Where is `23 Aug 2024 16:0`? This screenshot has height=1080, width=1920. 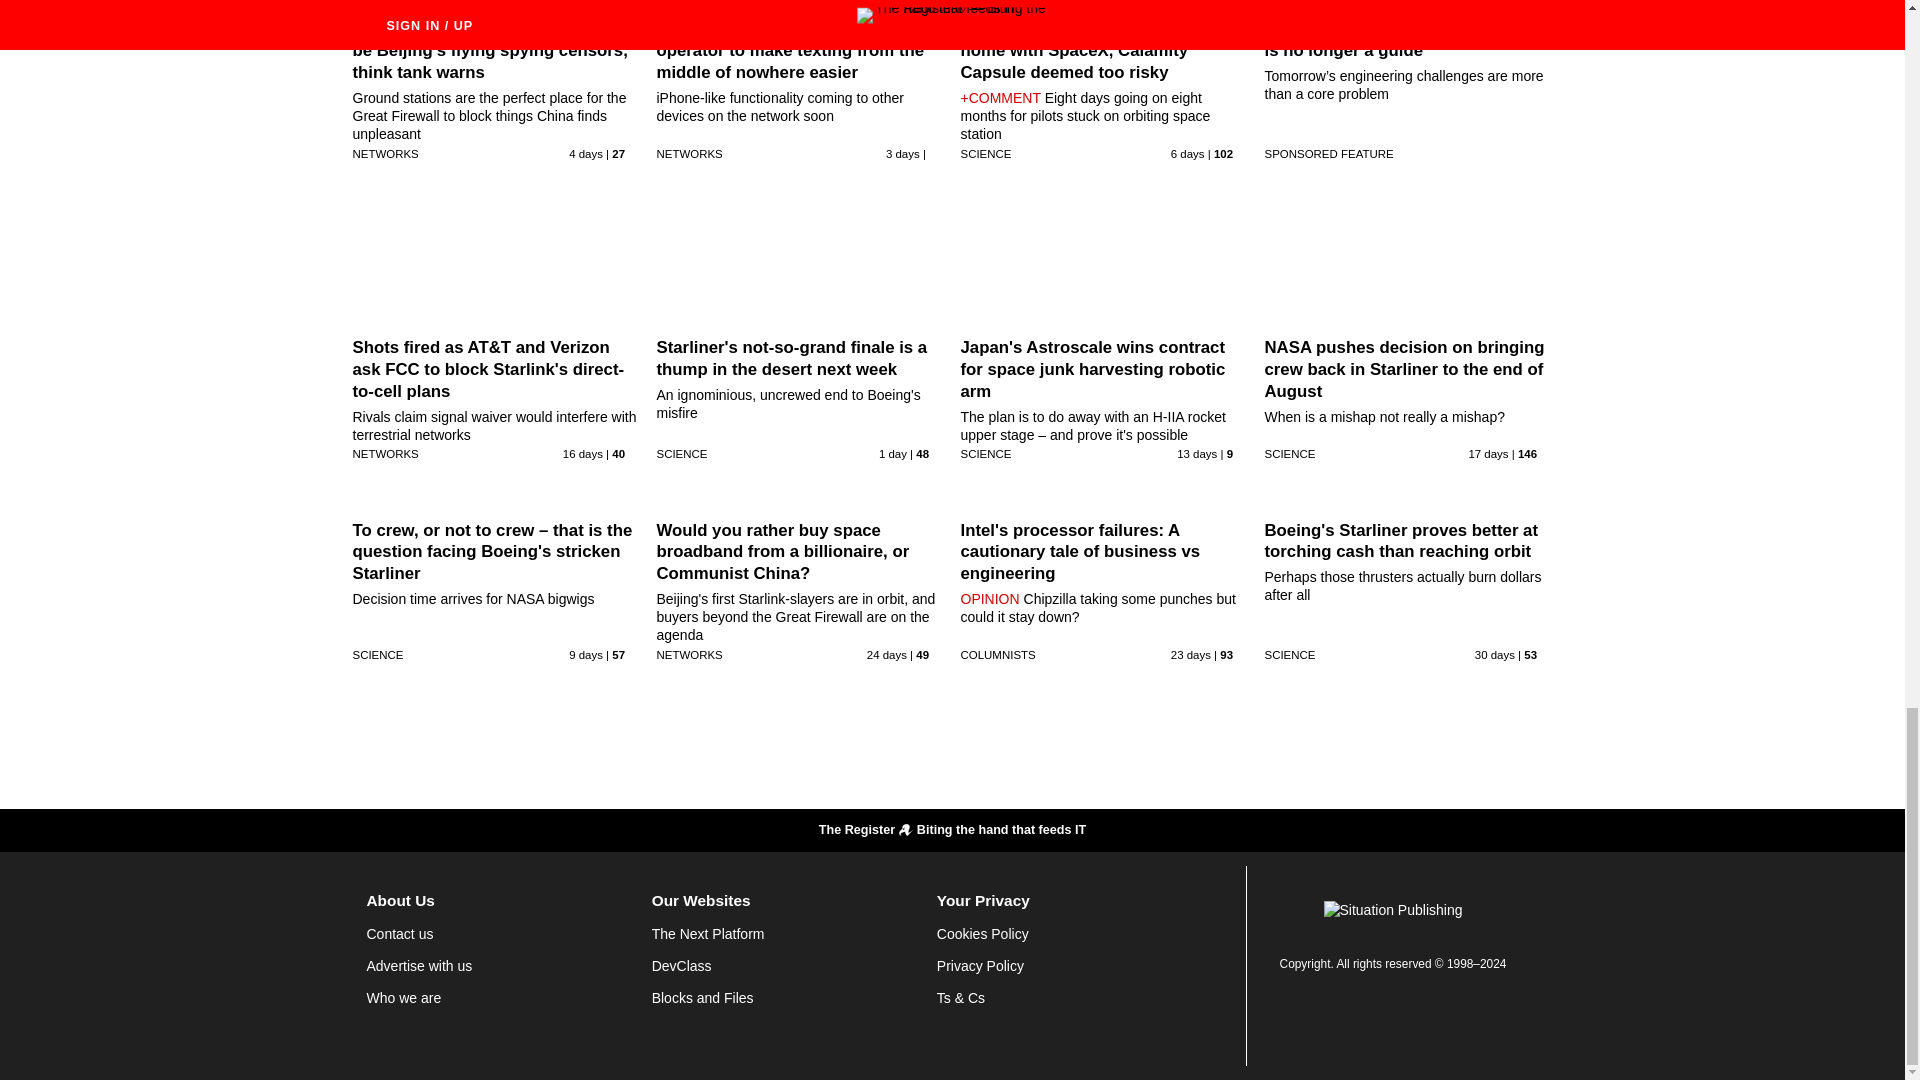 23 Aug 2024 16:0 is located at coordinates (585, 654).